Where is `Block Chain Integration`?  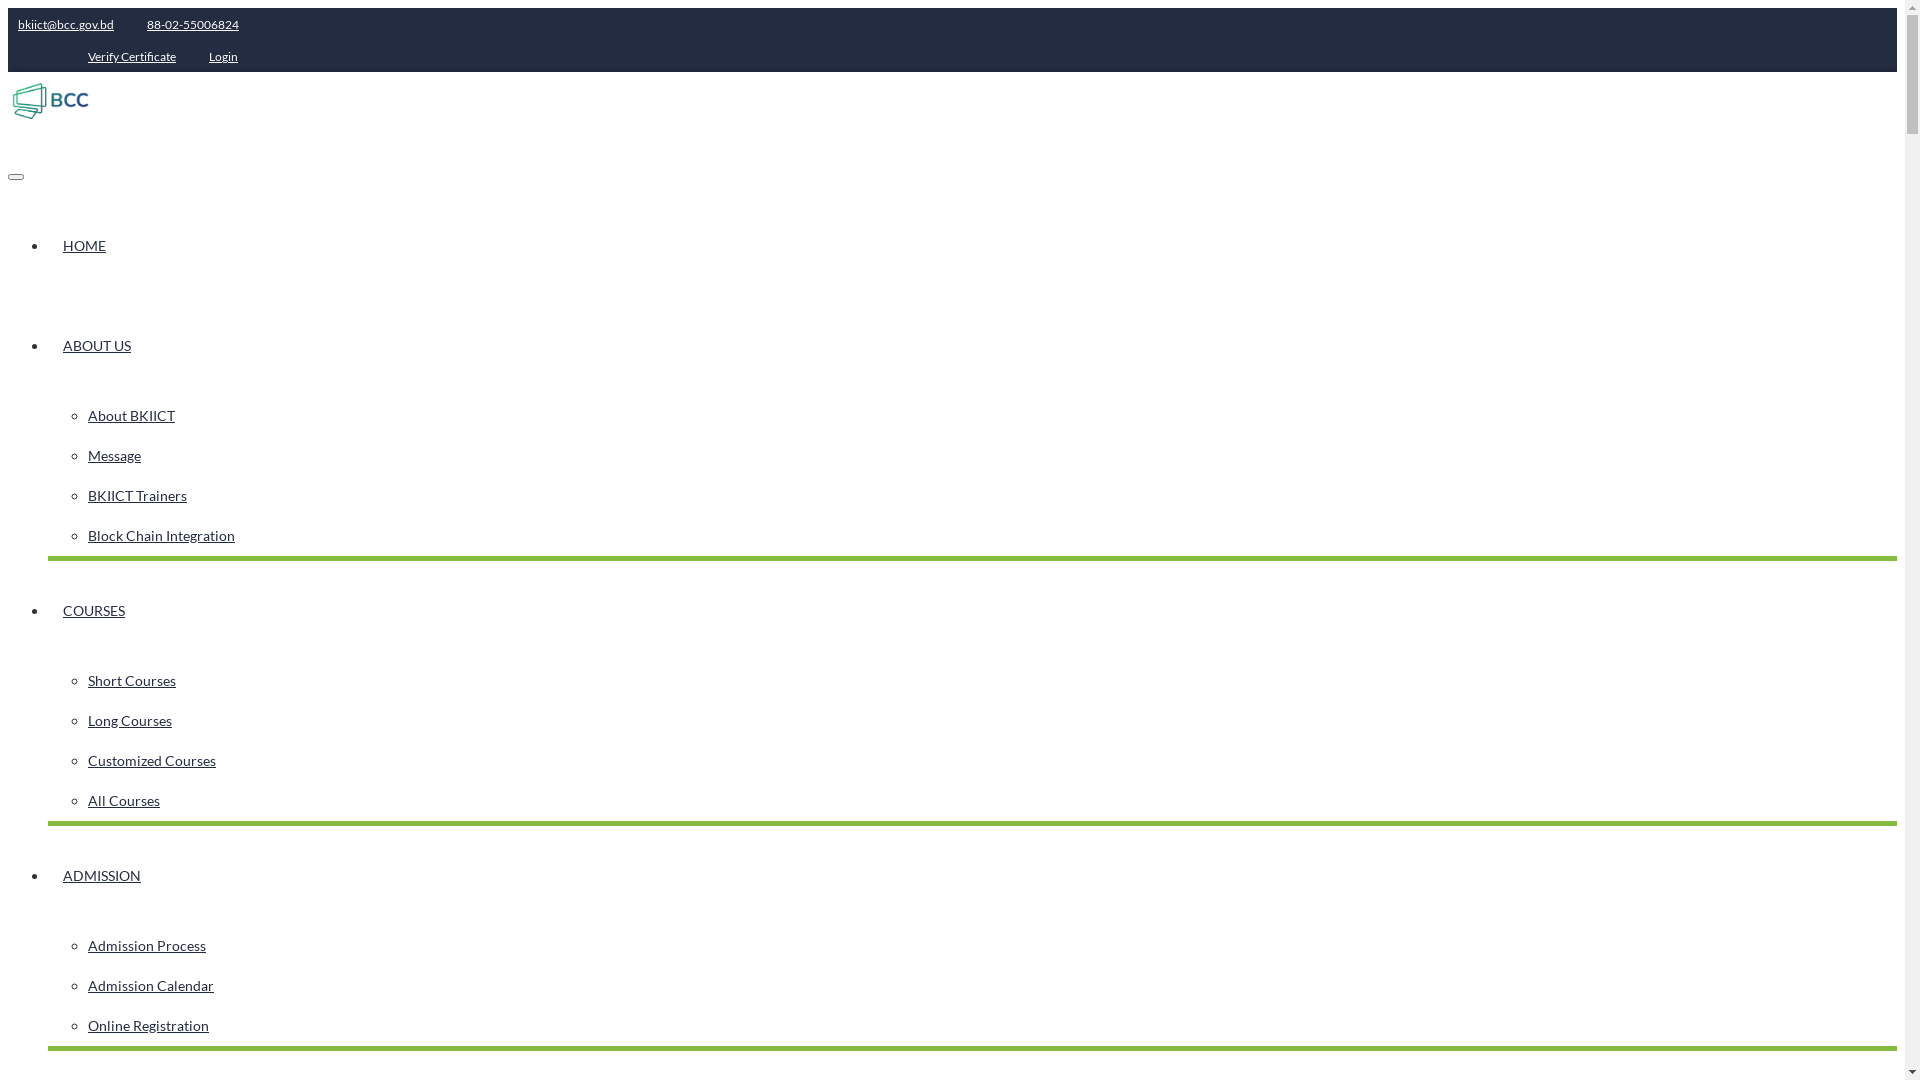 Block Chain Integration is located at coordinates (162, 536).